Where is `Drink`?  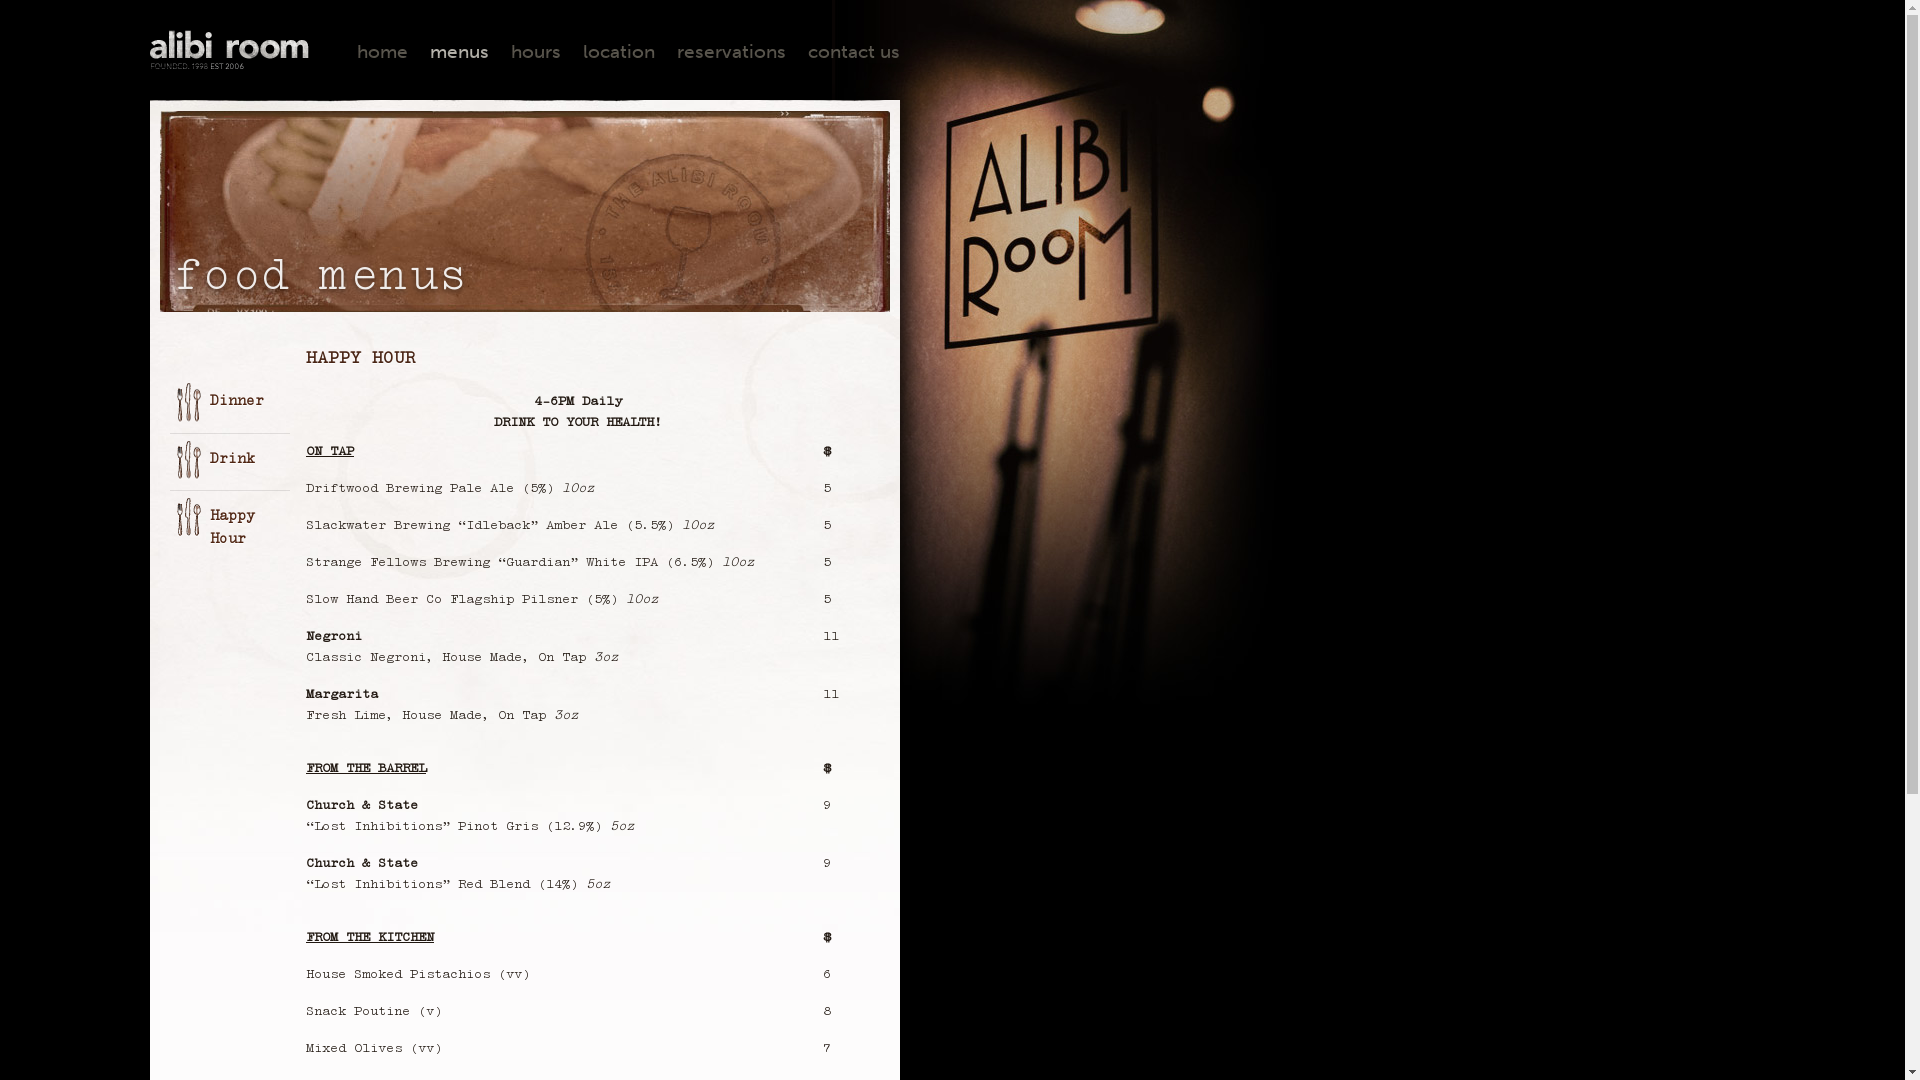 Drink is located at coordinates (230, 459).